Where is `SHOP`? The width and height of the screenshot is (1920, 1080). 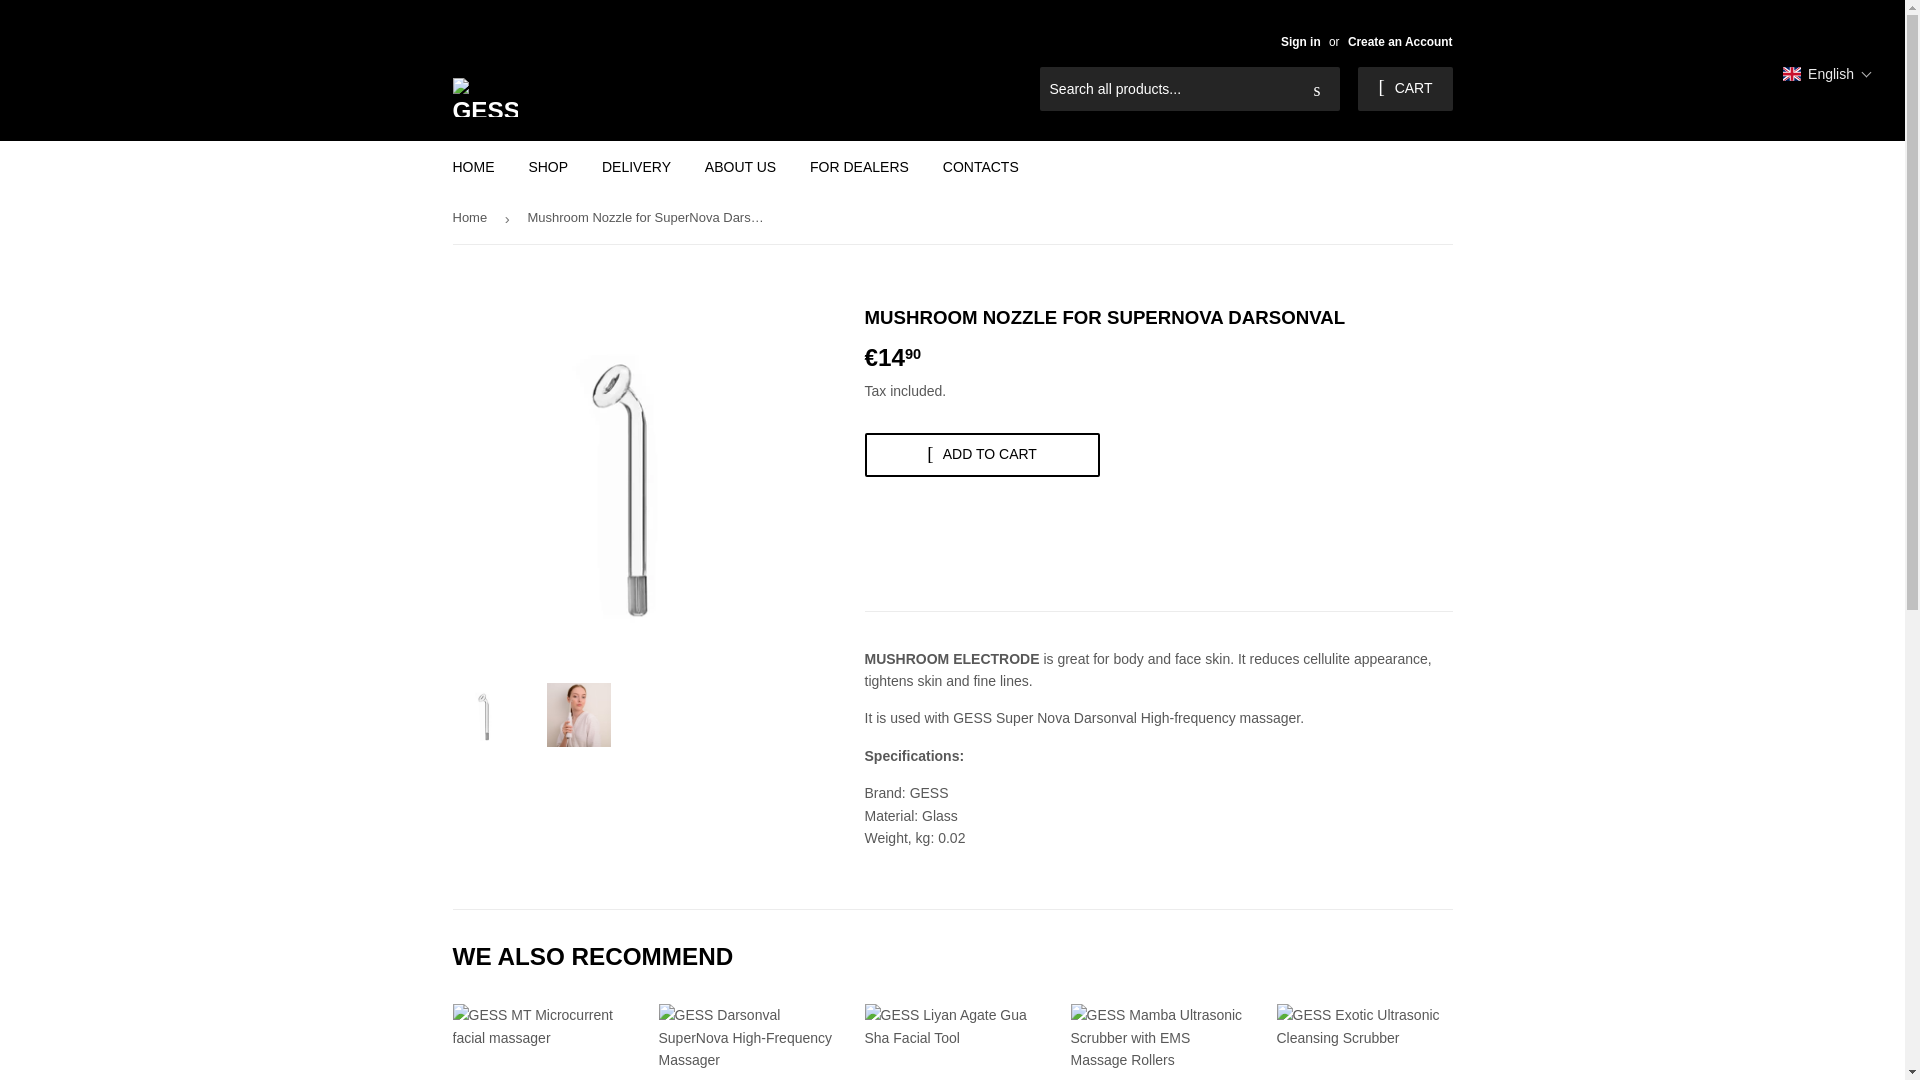 SHOP is located at coordinates (548, 167).